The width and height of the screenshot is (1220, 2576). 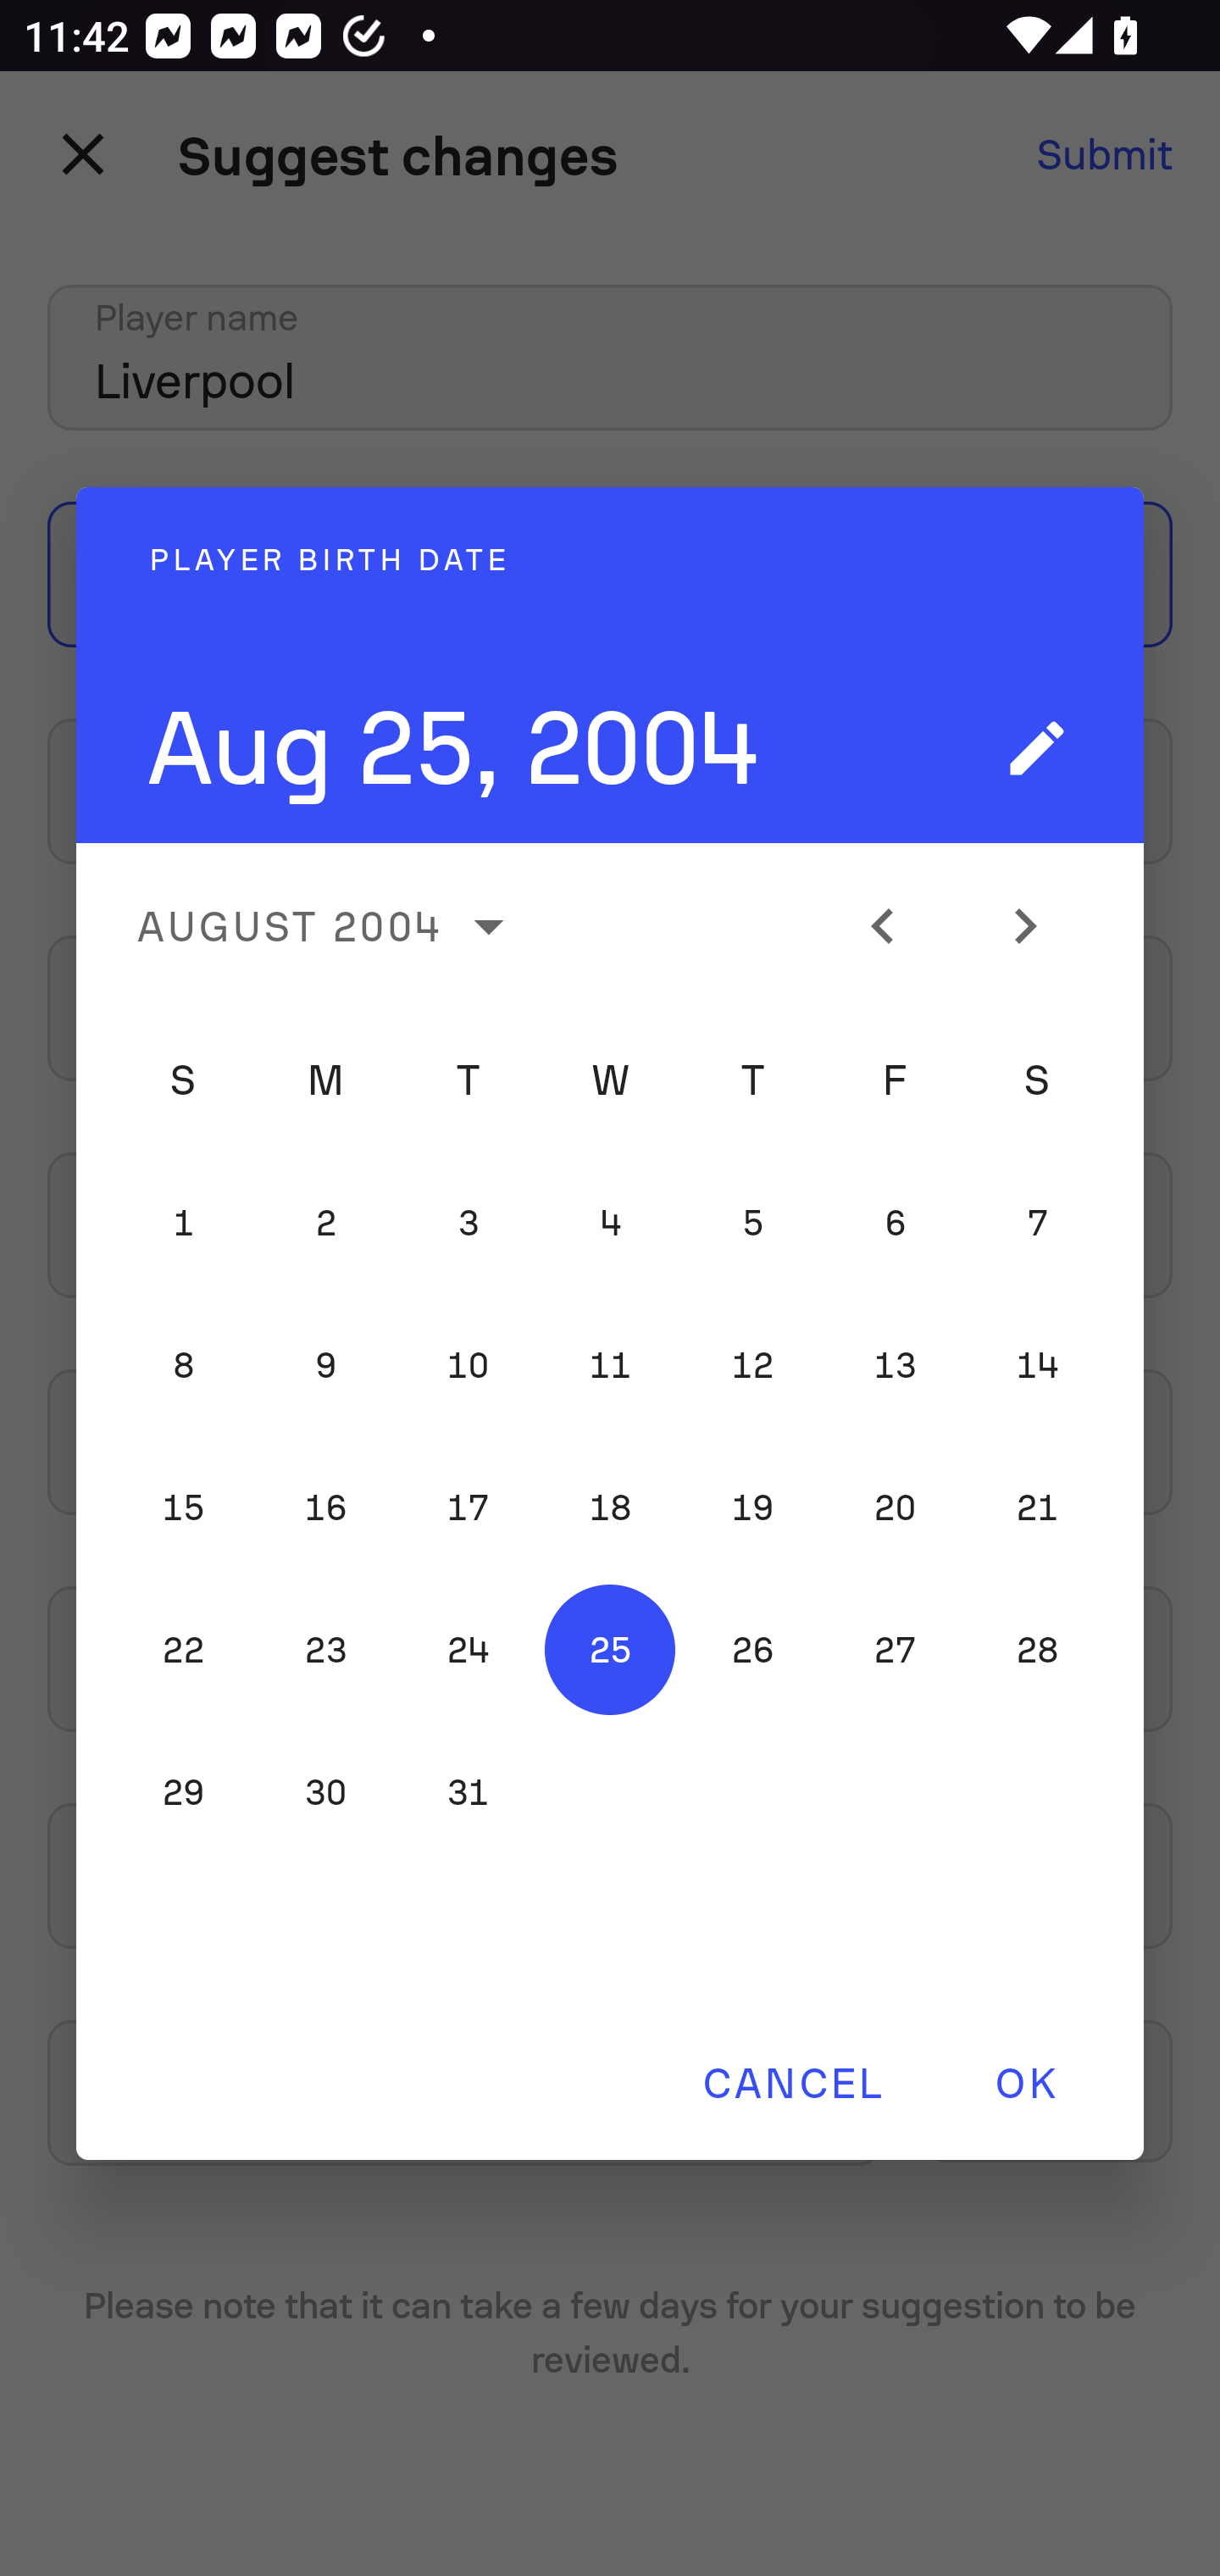 What do you see at coordinates (325, 1222) in the screenshot?
I see `2 Monday, August 2, 2004` at bounding box center [325, 1222].